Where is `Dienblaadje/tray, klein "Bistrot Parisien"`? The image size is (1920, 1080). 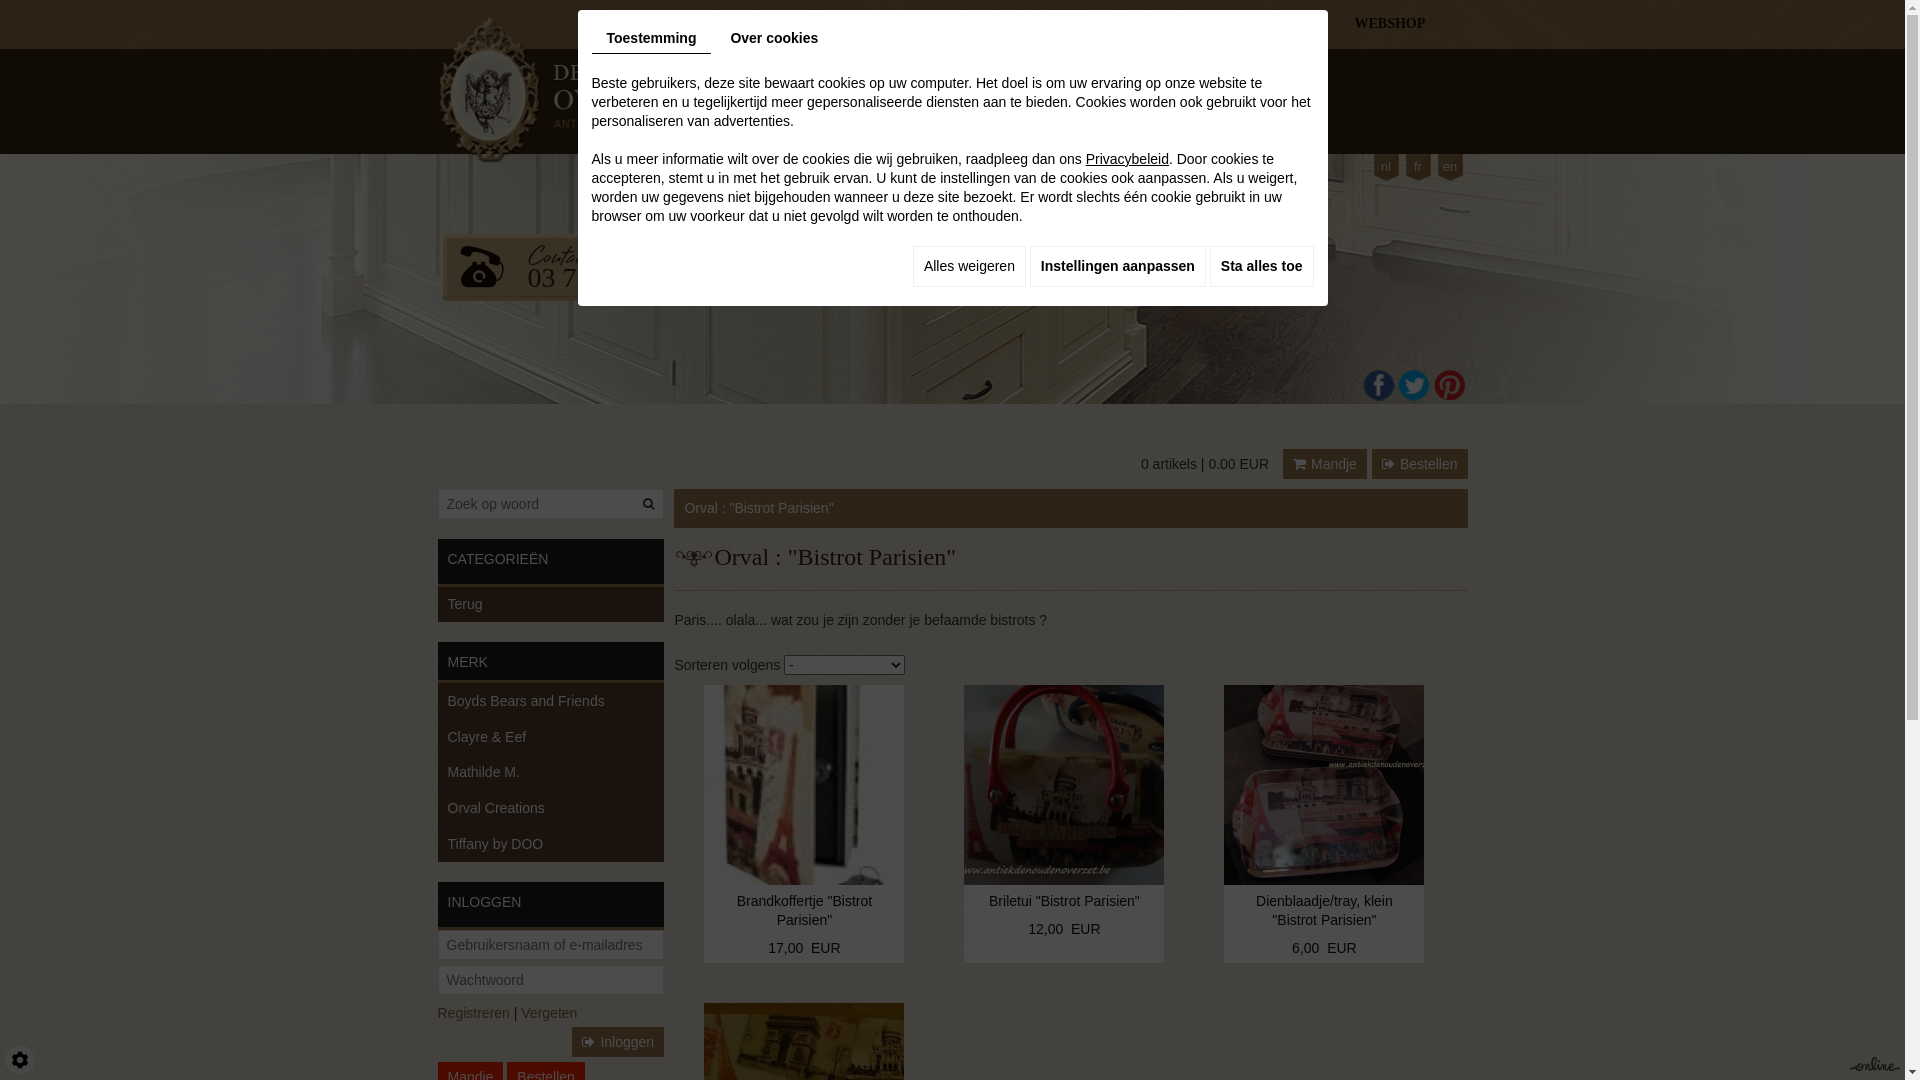 Dienblaadje/tray, klein "Bistrot Parisien" is located at coordinates (1324, 785).